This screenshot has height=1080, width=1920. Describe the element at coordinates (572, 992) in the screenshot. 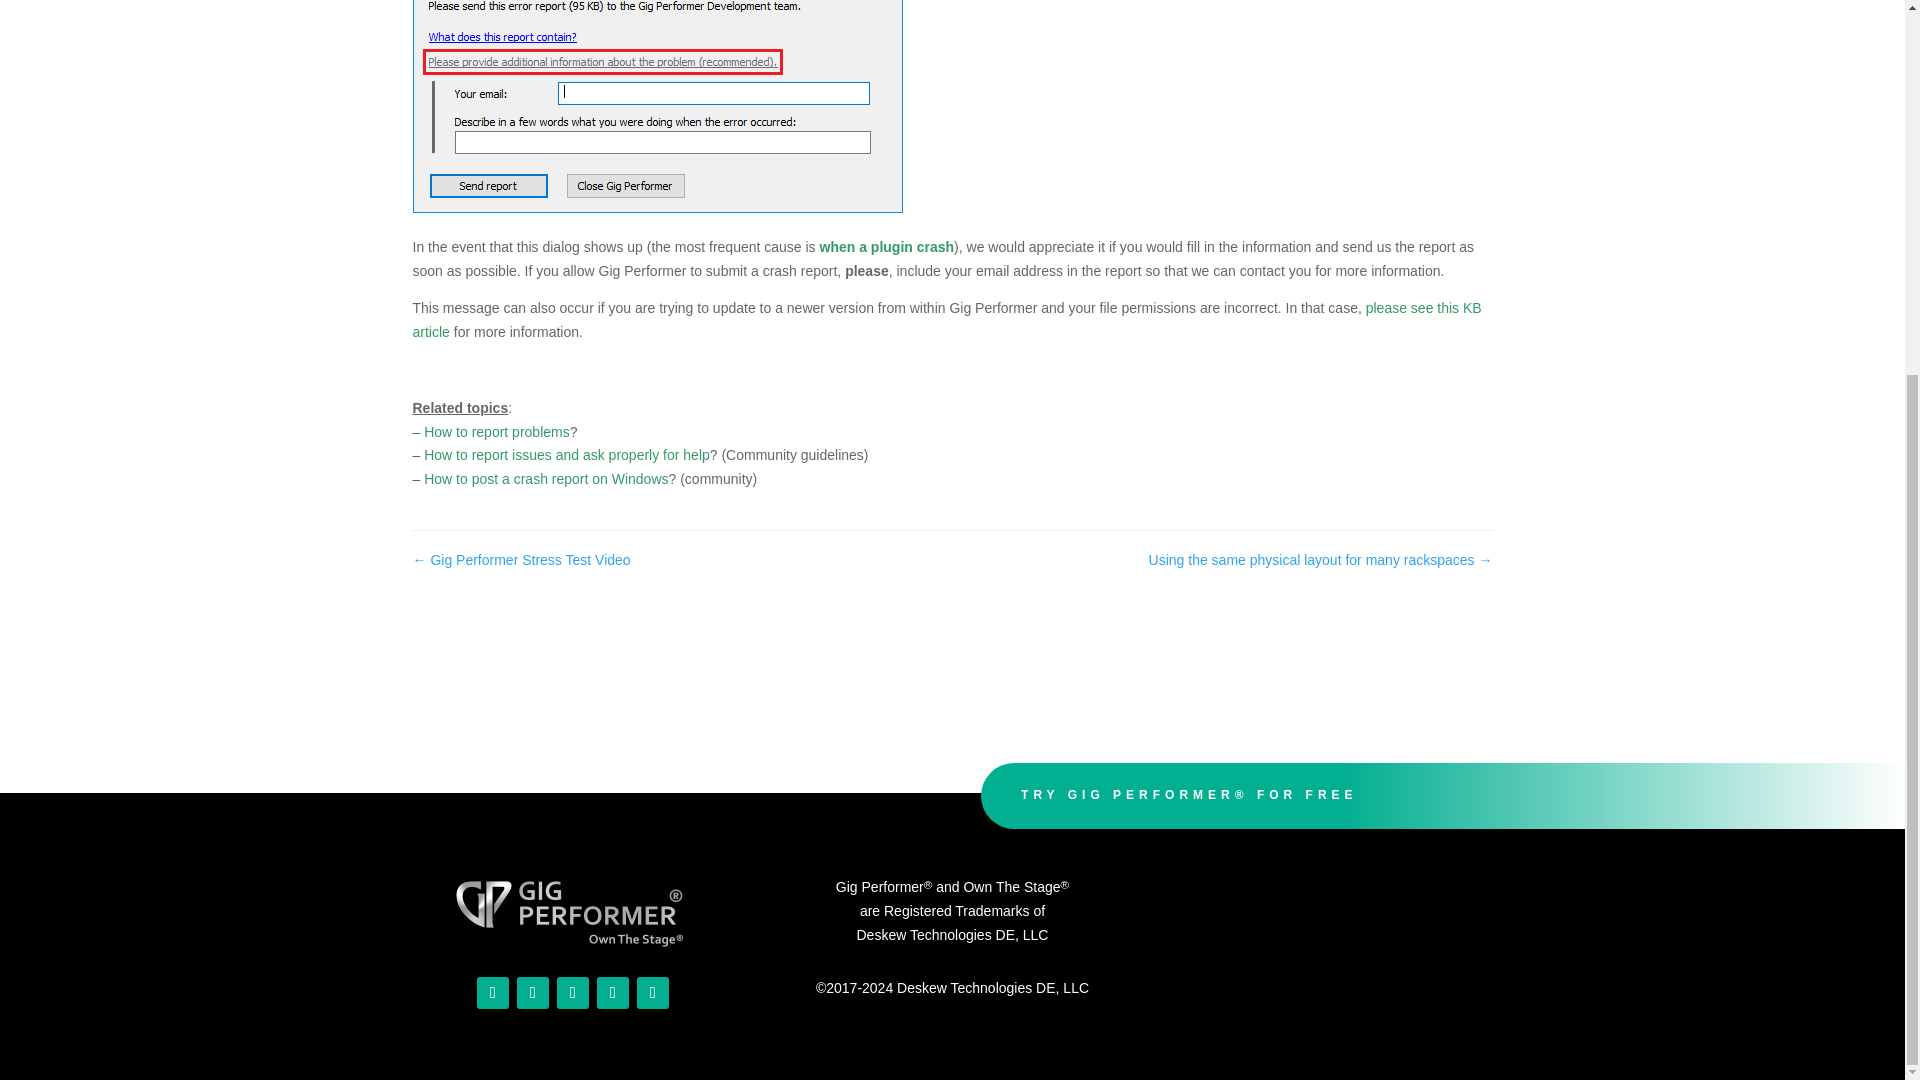

I see `Follow on Facebook` at that location.